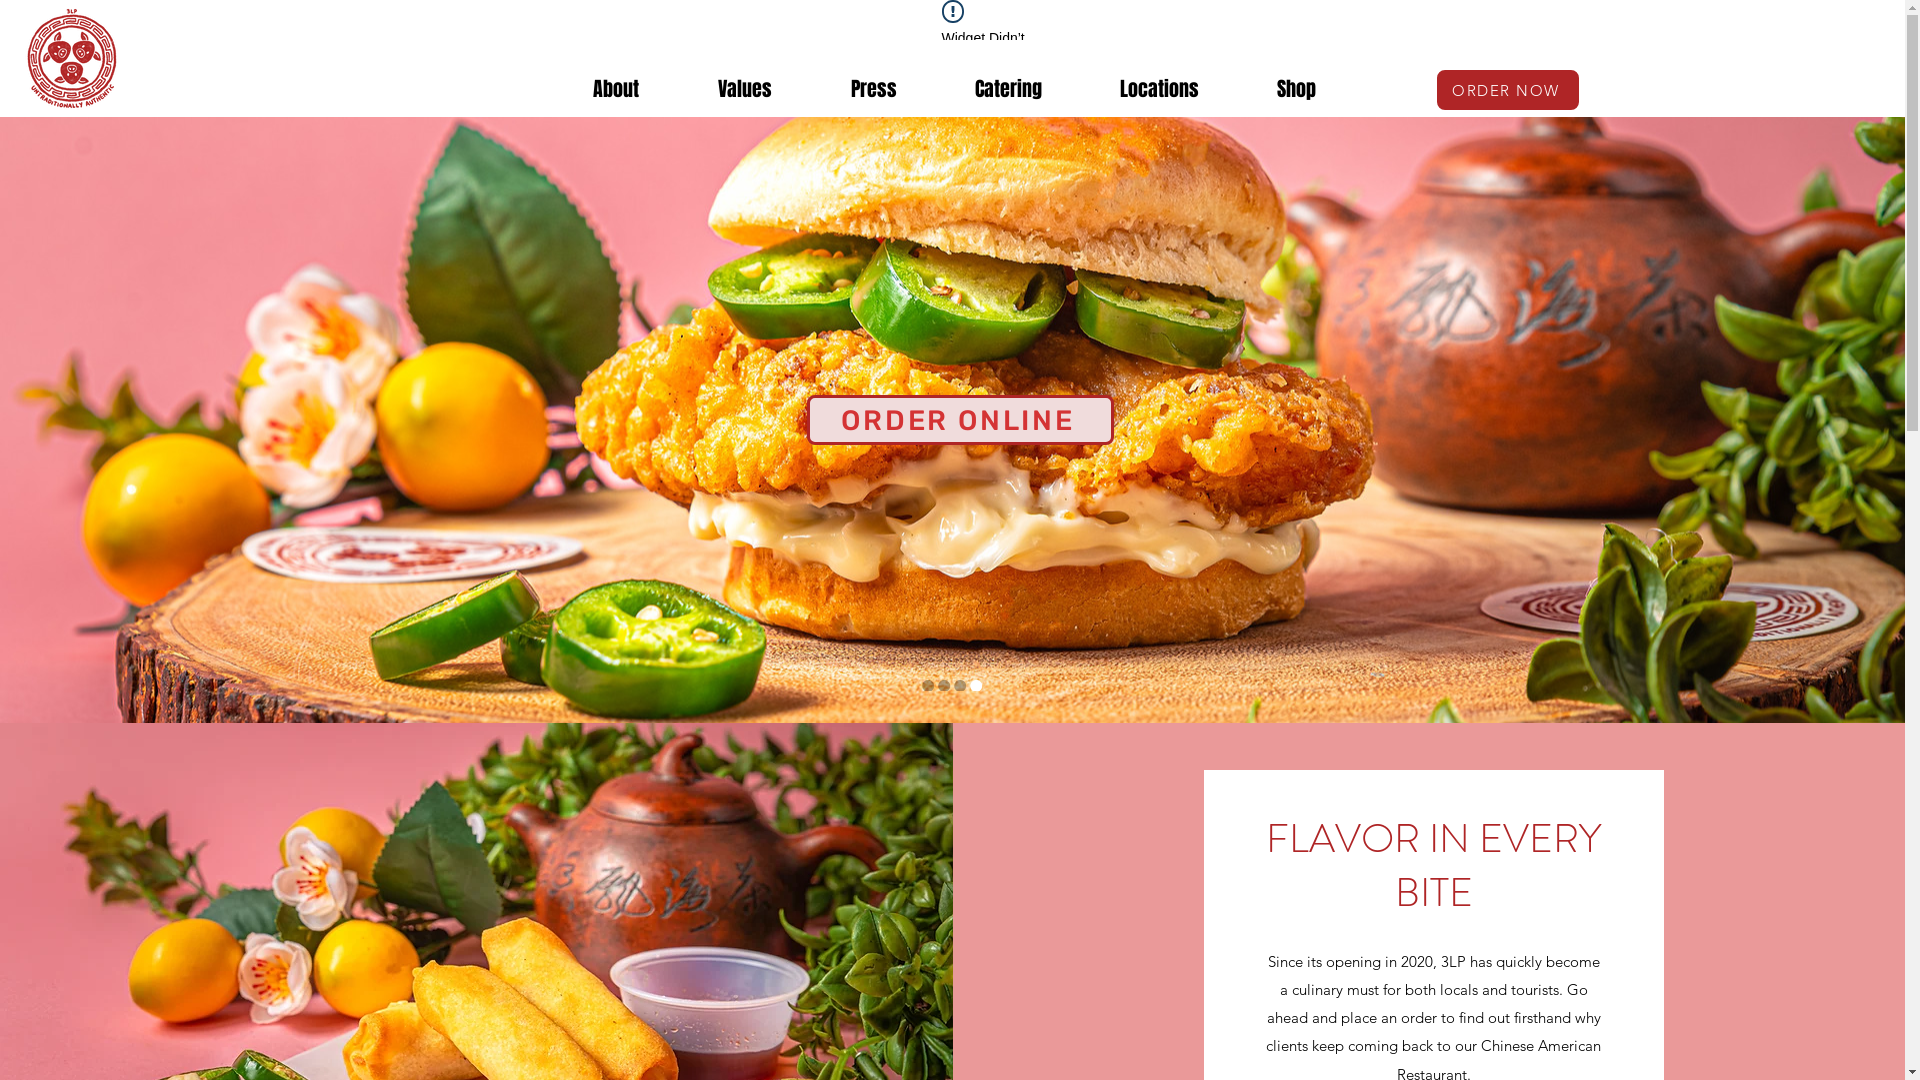 This screenshot has height=1080, width=1920. Describe the element at coordinates (960, 420) in the screenshot. I see `ORDER ONLINE` at that location.